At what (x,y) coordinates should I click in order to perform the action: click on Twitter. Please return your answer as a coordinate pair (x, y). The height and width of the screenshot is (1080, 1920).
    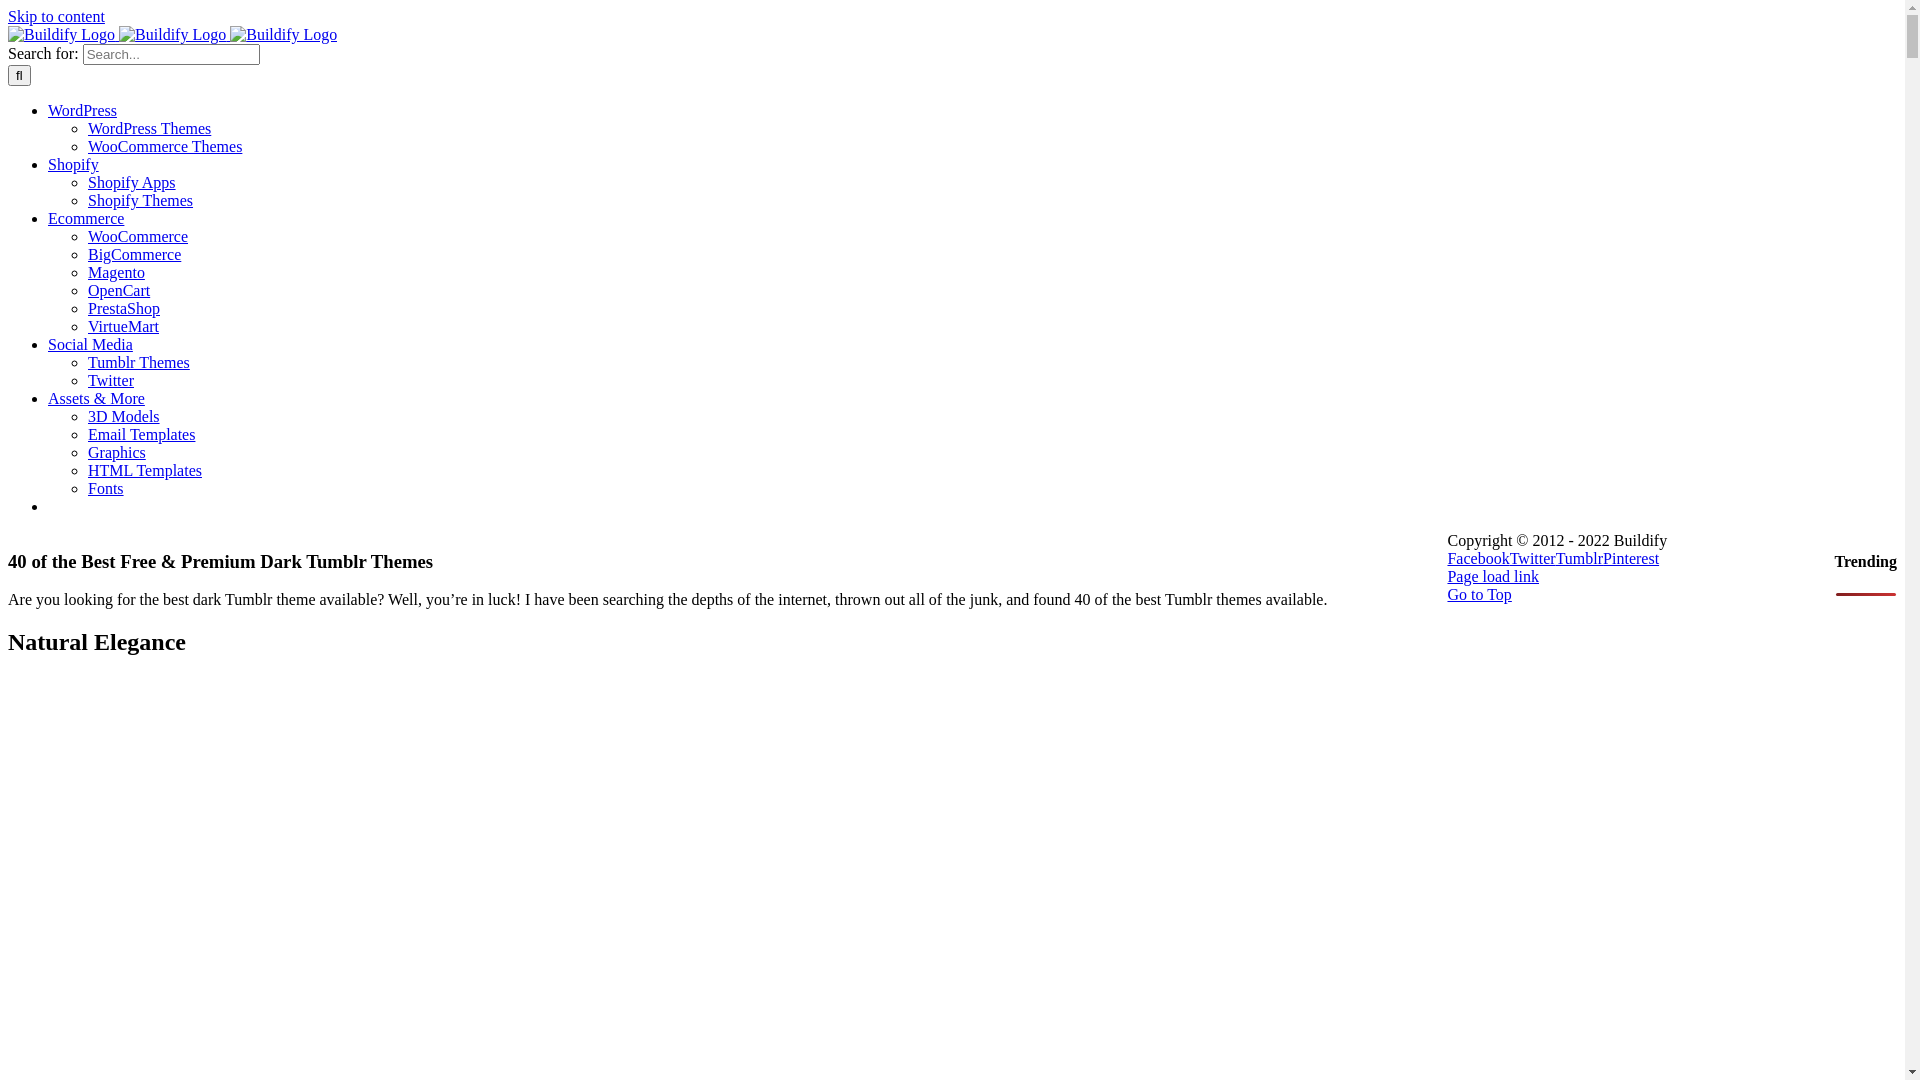
    Looking at the image, I should click on (1533, 558).